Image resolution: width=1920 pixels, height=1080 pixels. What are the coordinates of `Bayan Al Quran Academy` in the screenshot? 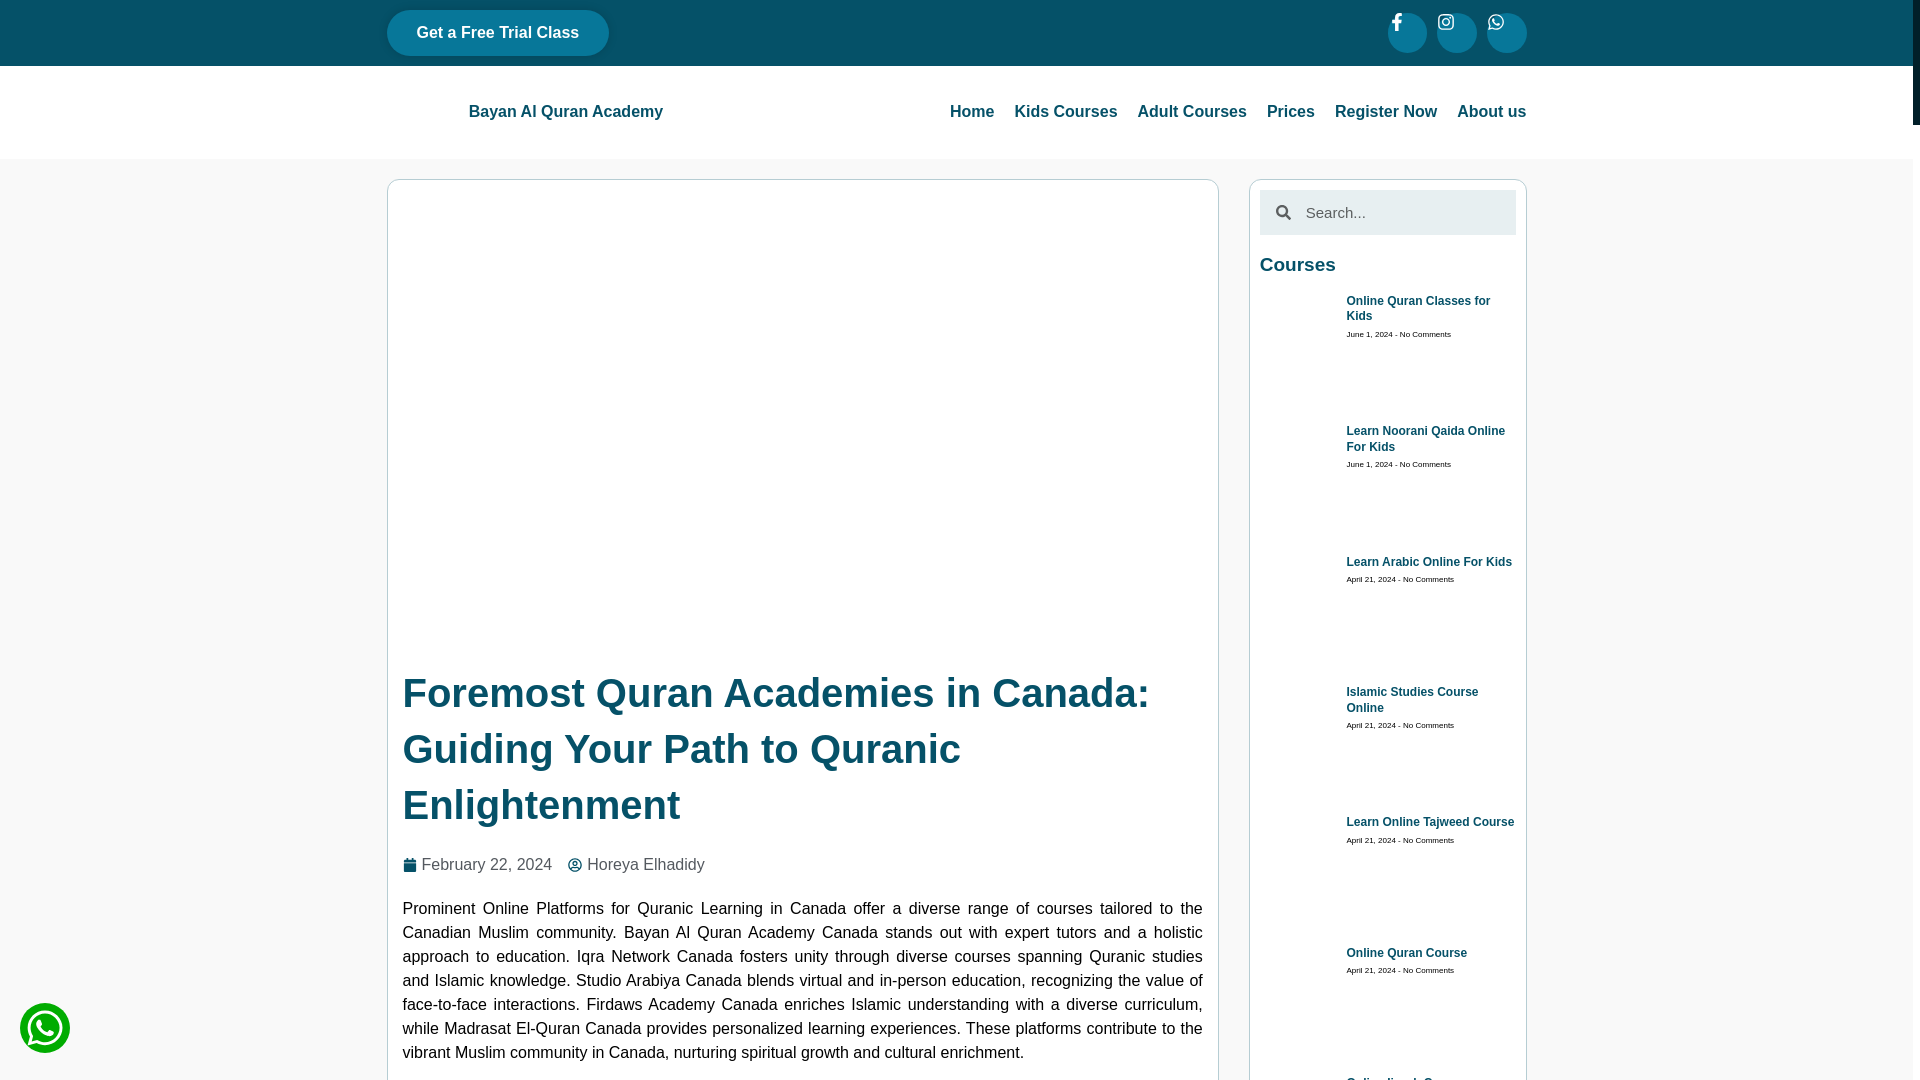 It's located at (565, 110).